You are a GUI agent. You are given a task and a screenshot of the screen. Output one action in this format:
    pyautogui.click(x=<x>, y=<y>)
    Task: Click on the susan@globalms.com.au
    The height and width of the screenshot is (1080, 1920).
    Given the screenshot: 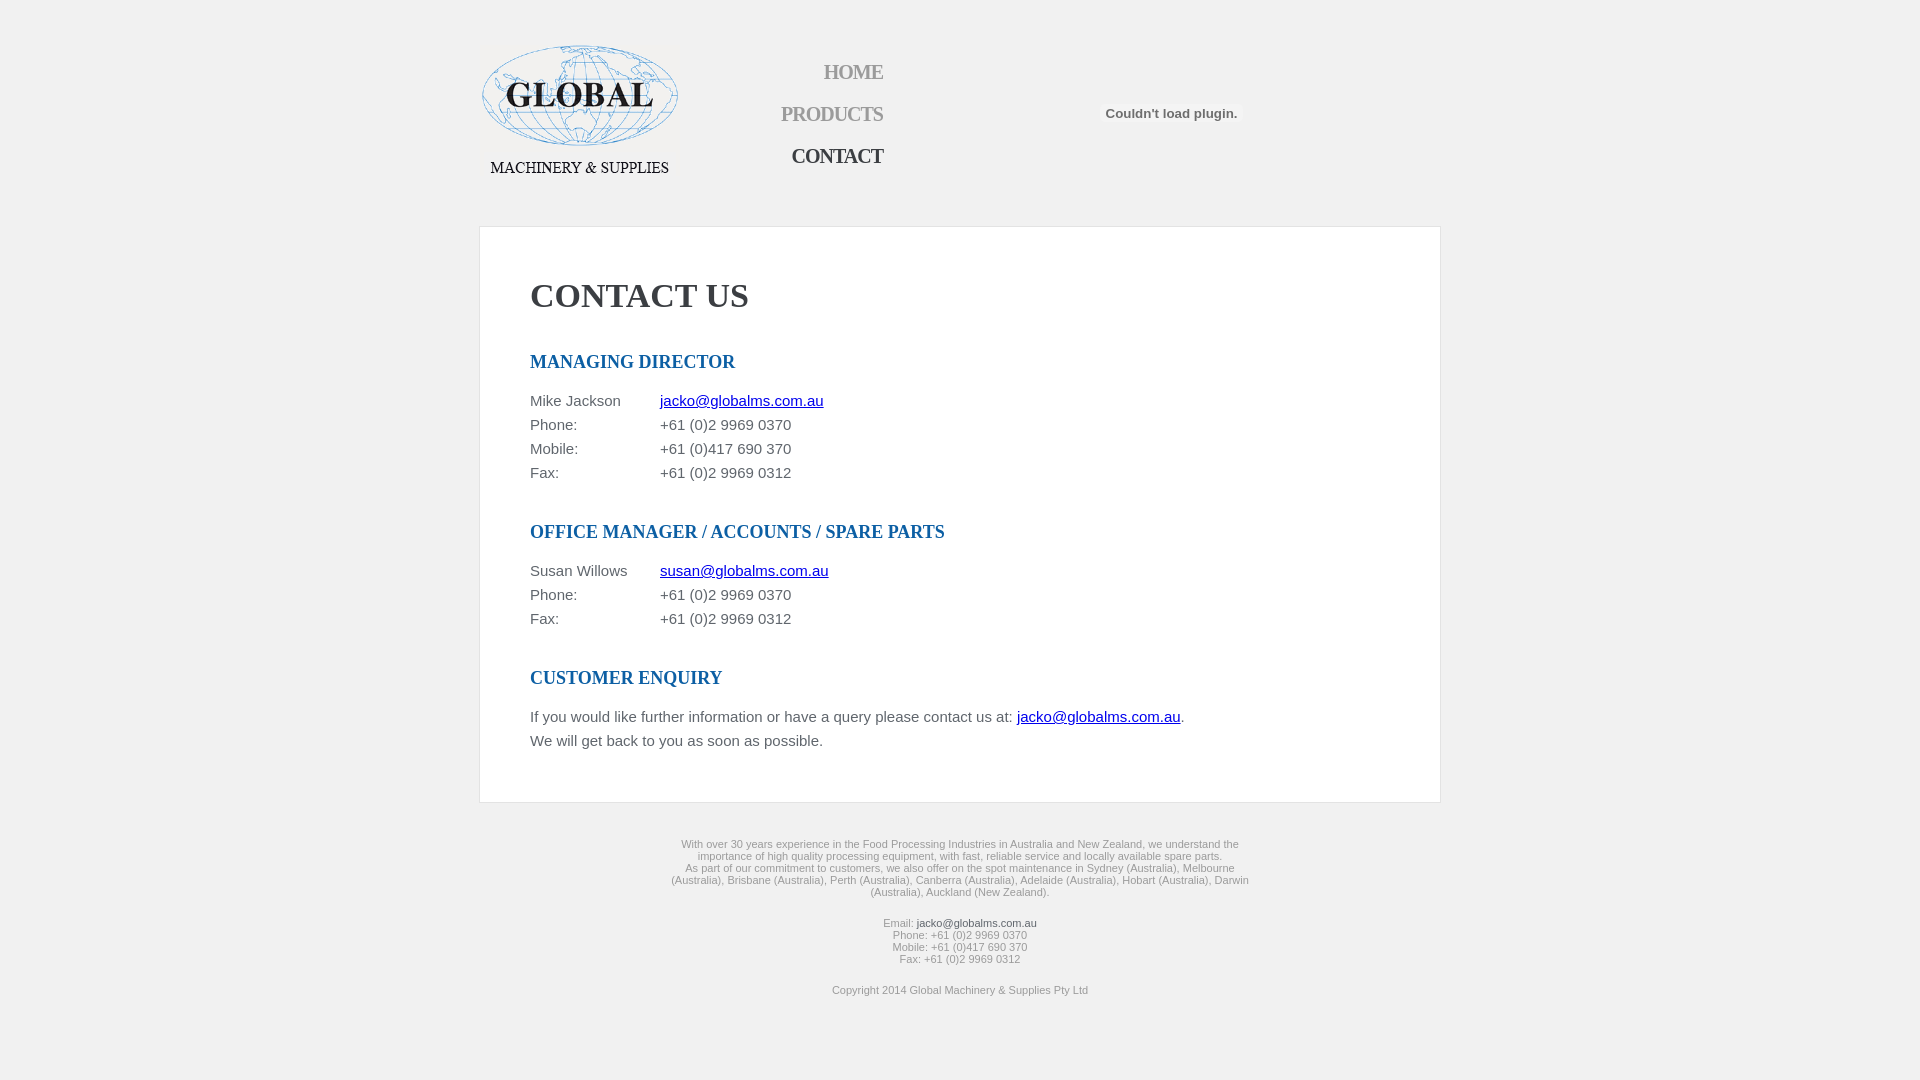 What is the action you would take?
    pyautogui.click(x=744, y=570)
    